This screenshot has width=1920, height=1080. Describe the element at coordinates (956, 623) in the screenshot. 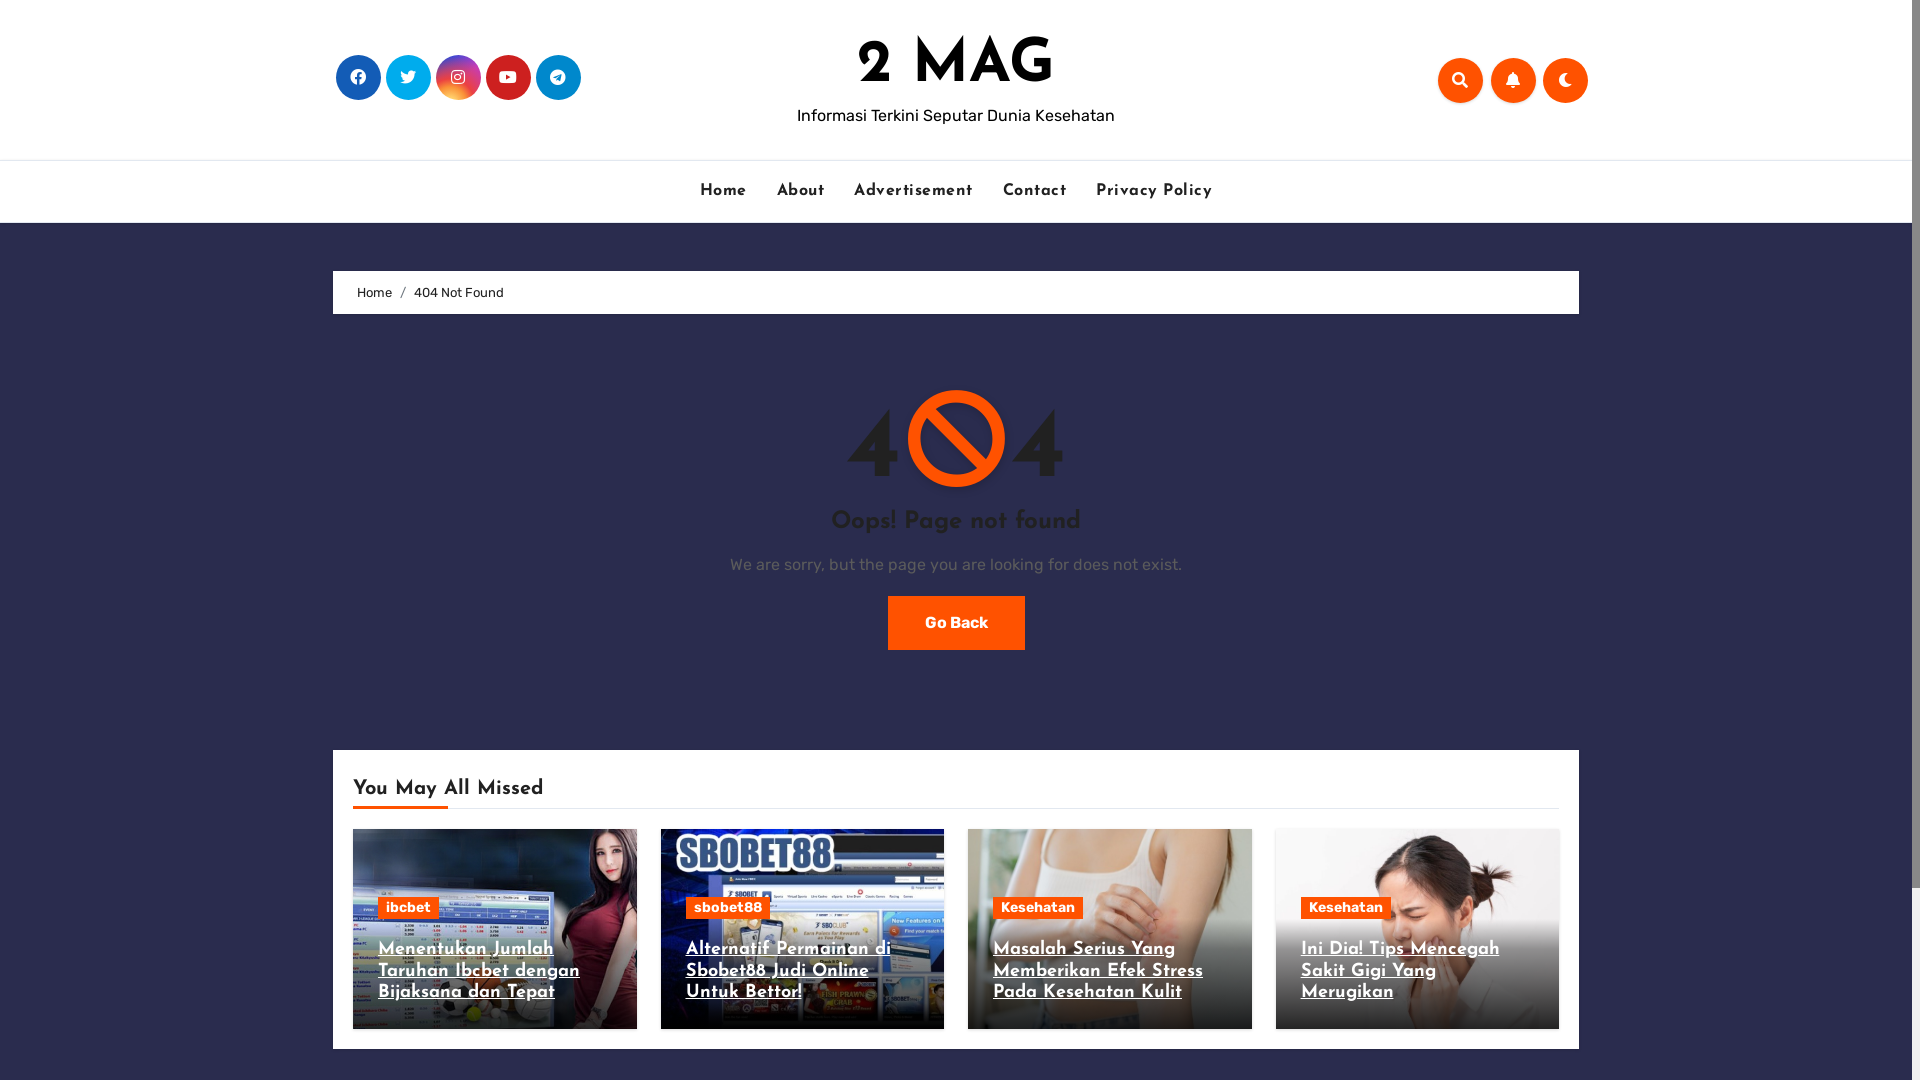

I see `Go Back` at that location.